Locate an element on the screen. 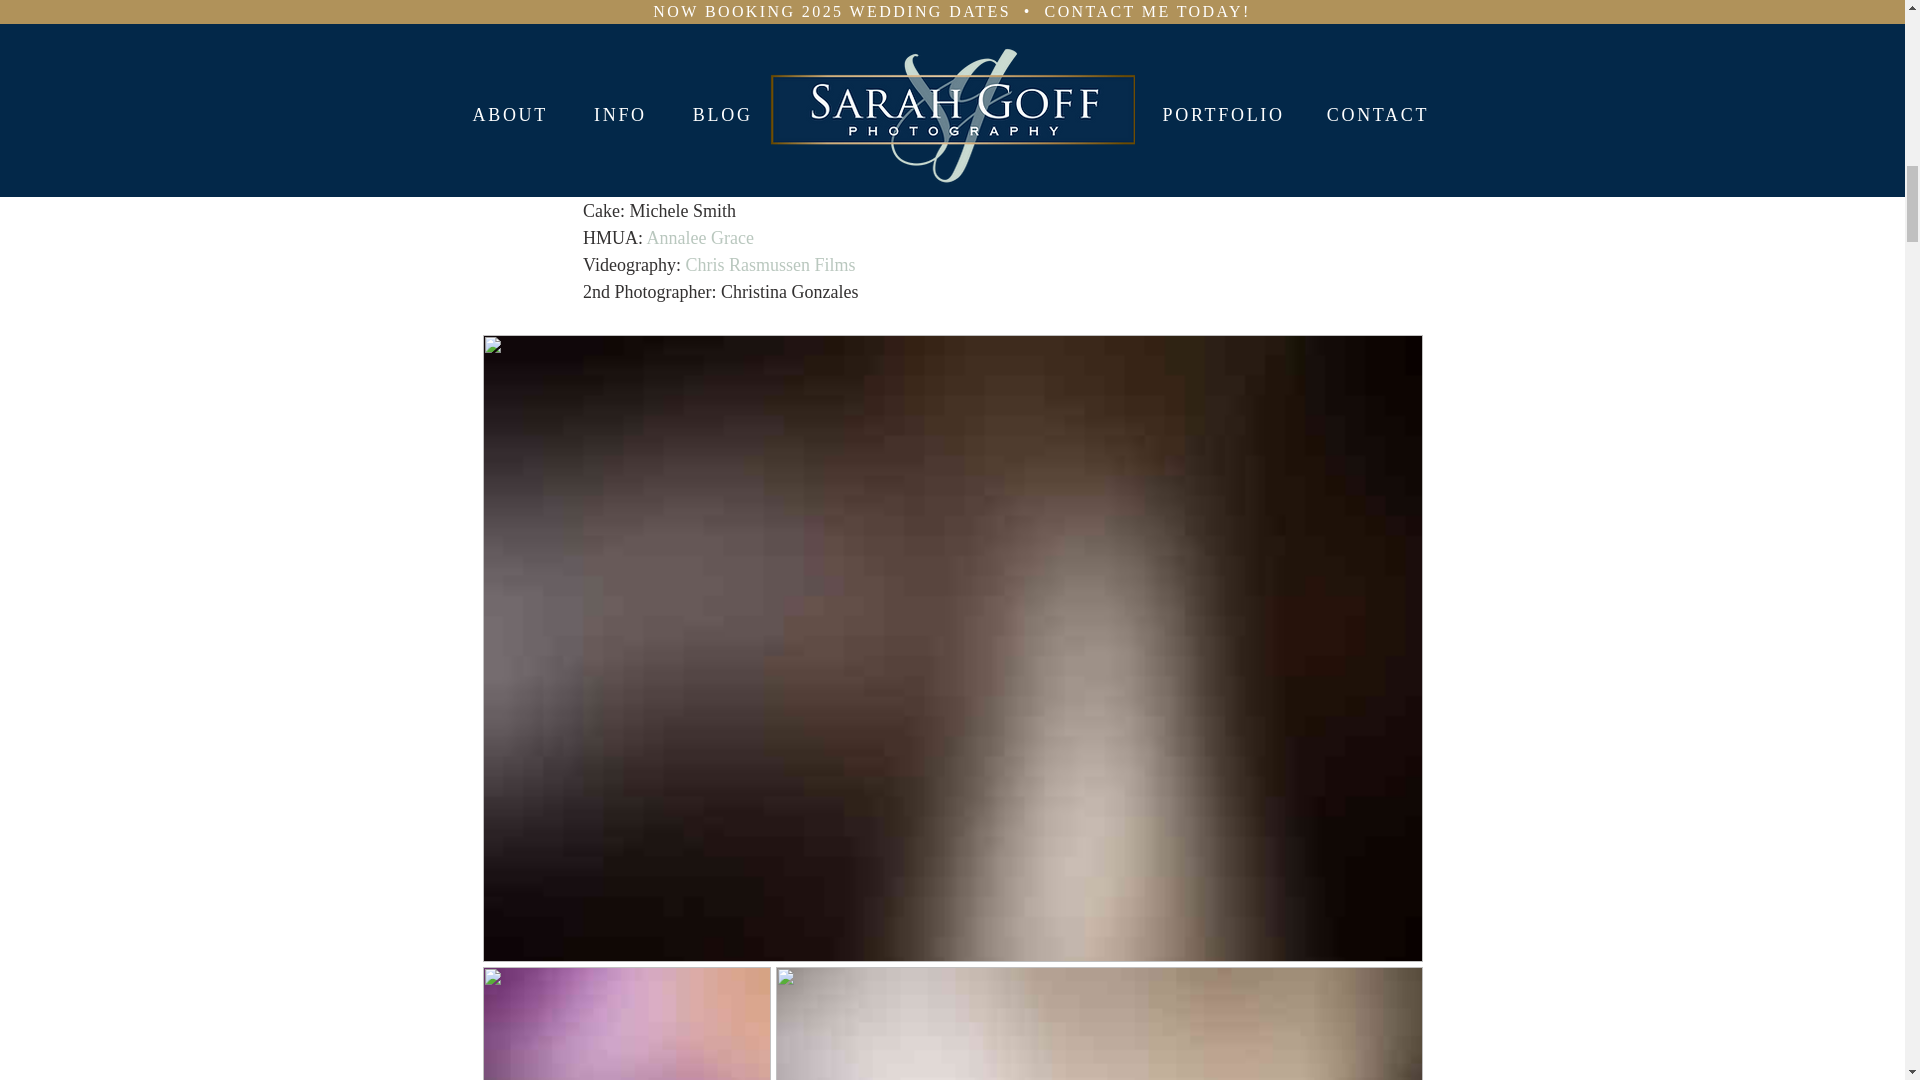  Annalee Grace is located at coordinates (698, 238).